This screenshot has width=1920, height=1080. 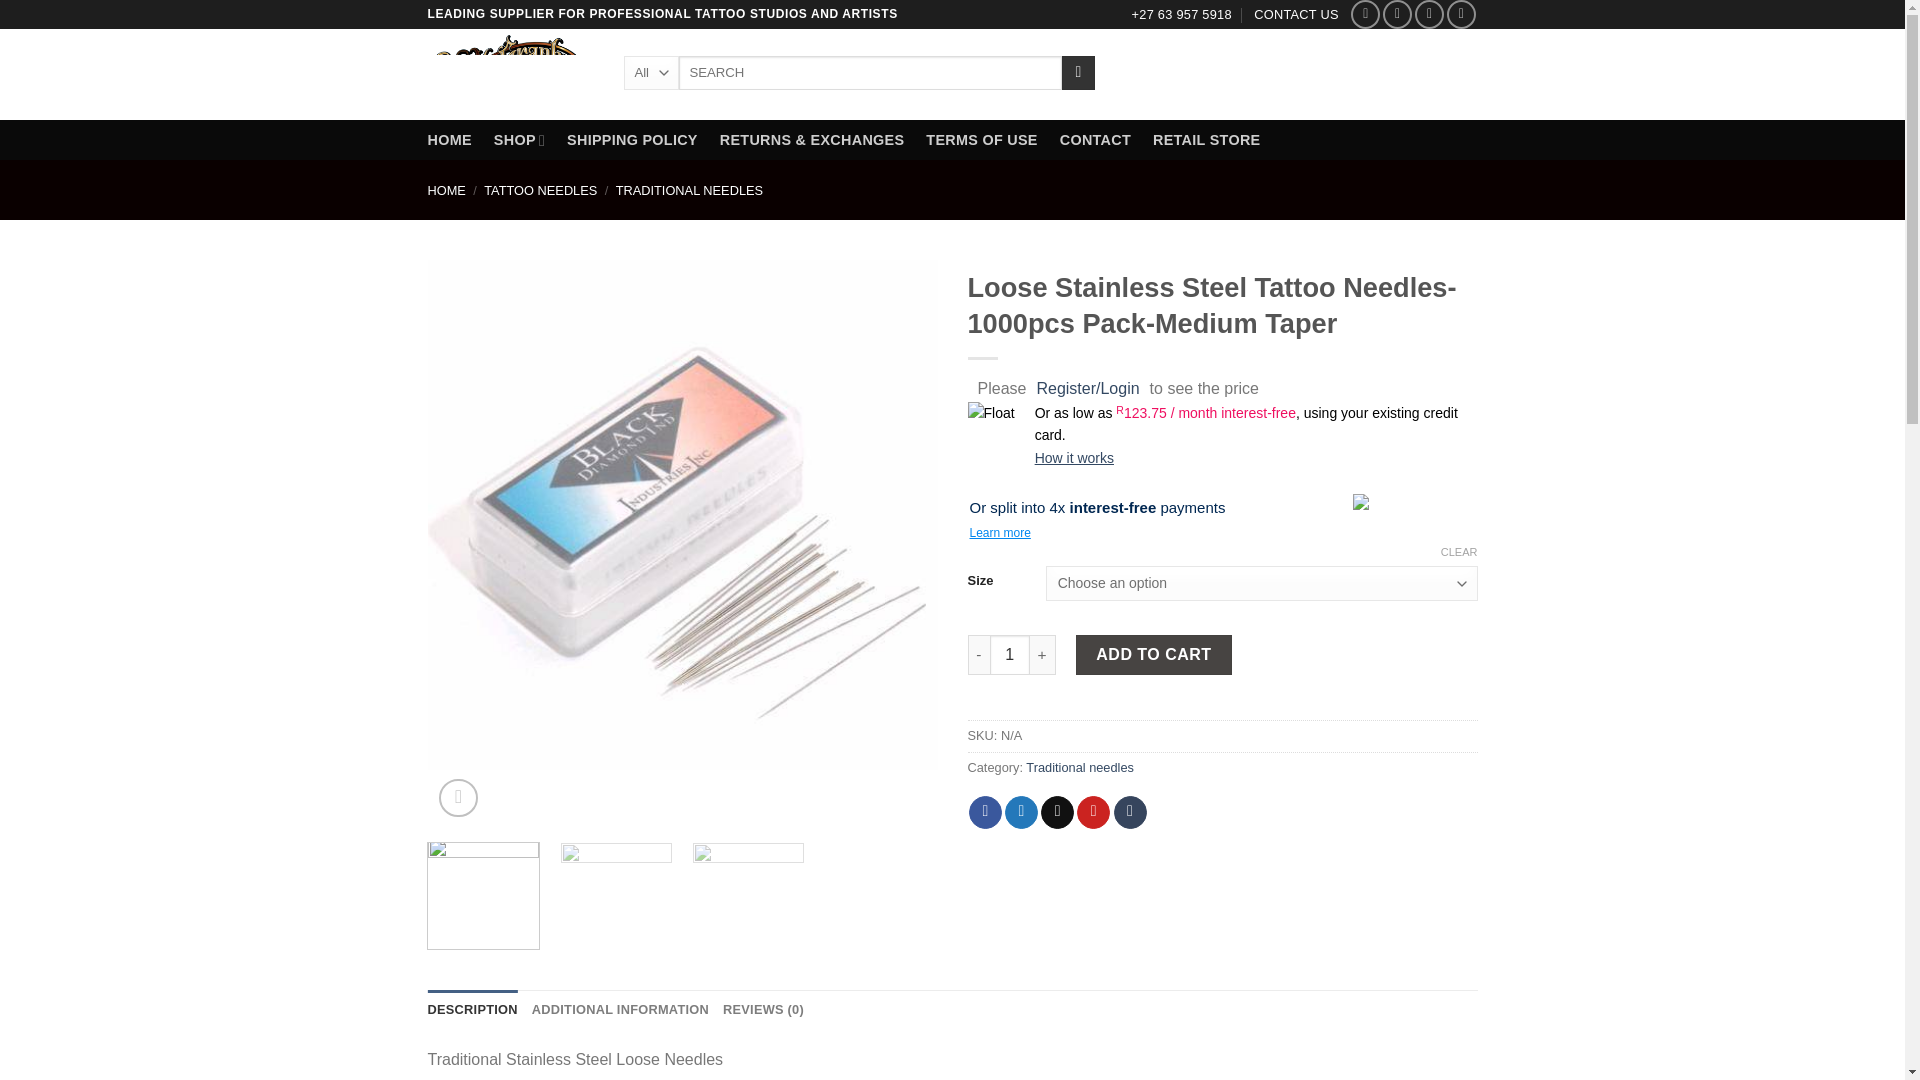 What do you see at coordinates (632, 139) in the screenshot?
I see `SHIPPING POLICY` at bounding box center [632, 139].